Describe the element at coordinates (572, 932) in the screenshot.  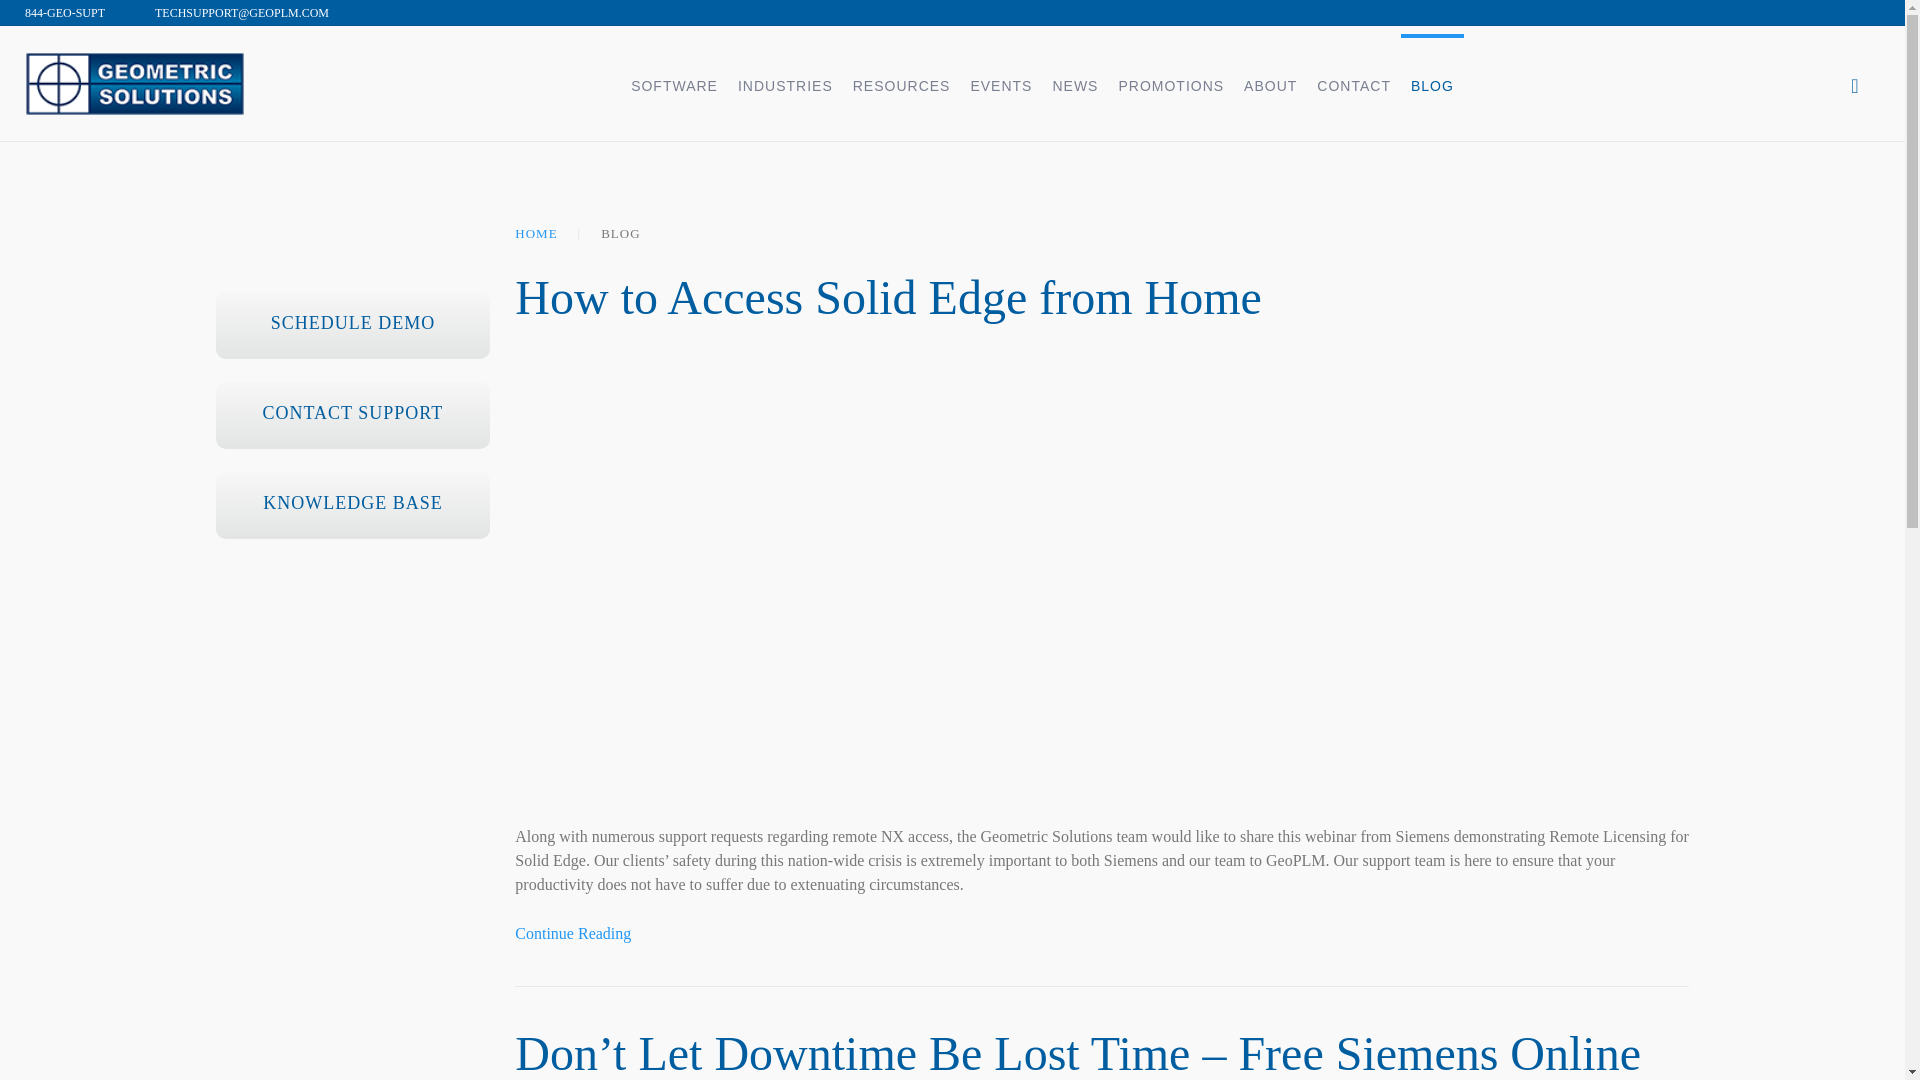
I see `How to Access Solid Edge from Home` at that location.